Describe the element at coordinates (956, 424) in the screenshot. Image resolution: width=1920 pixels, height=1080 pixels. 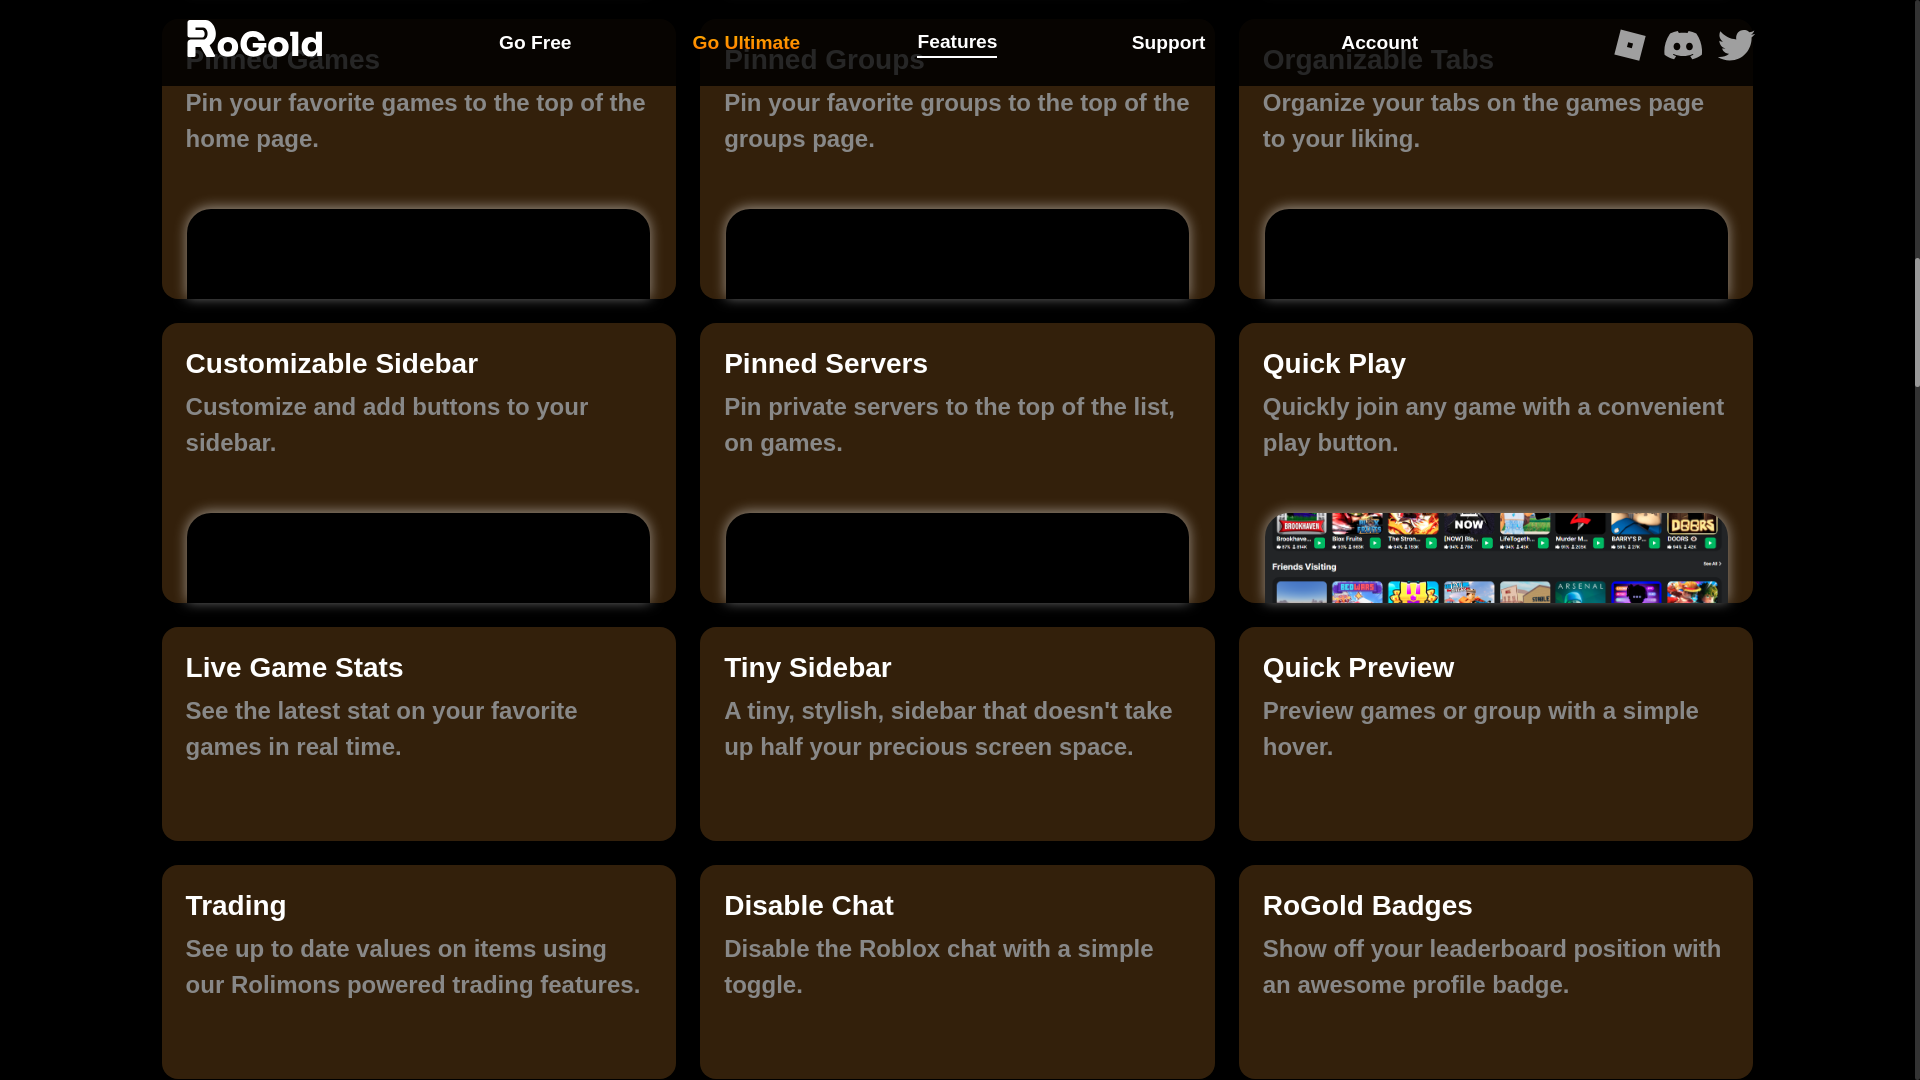
I see `Pin private servers to the top of the list, on games.` at that location.